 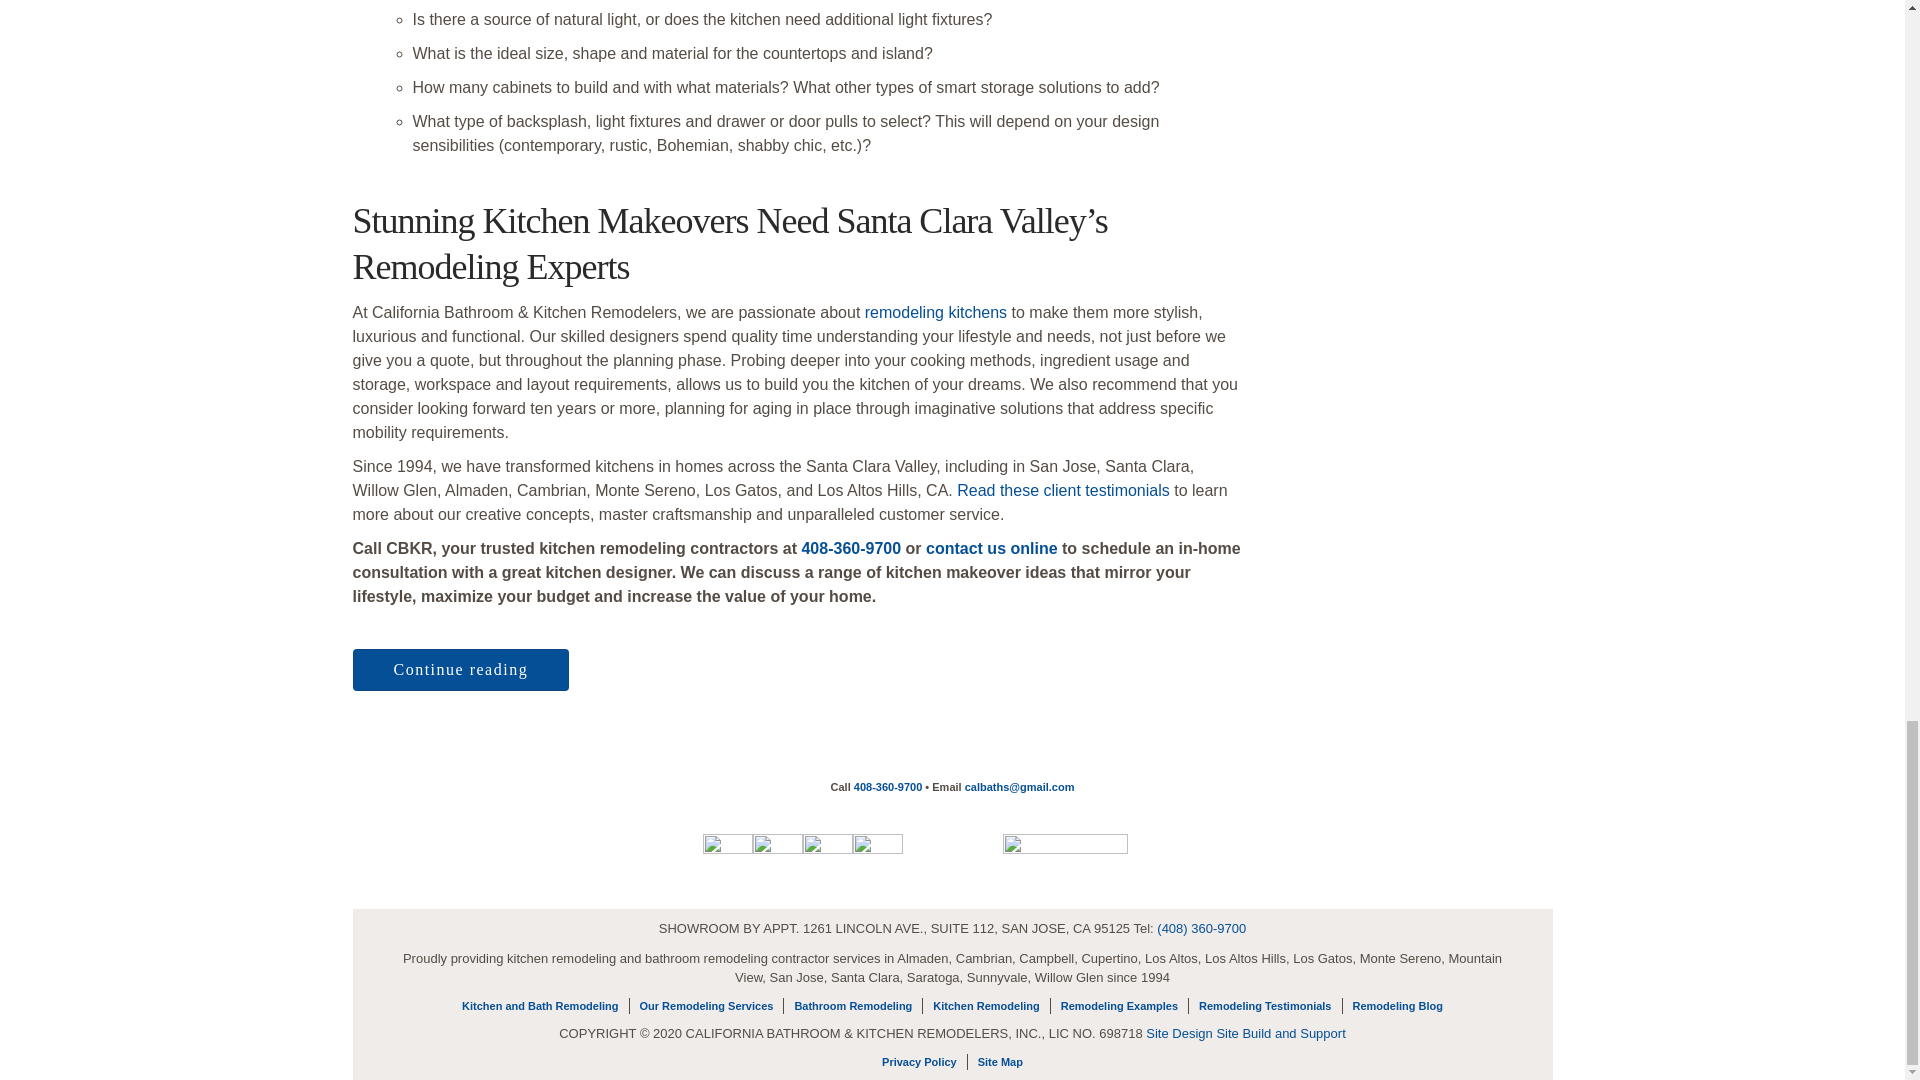 What do you see at coordinates (1062, 490) in the screenshot?
I see `Read these client testimonials` at bounding box center [1062, 490].